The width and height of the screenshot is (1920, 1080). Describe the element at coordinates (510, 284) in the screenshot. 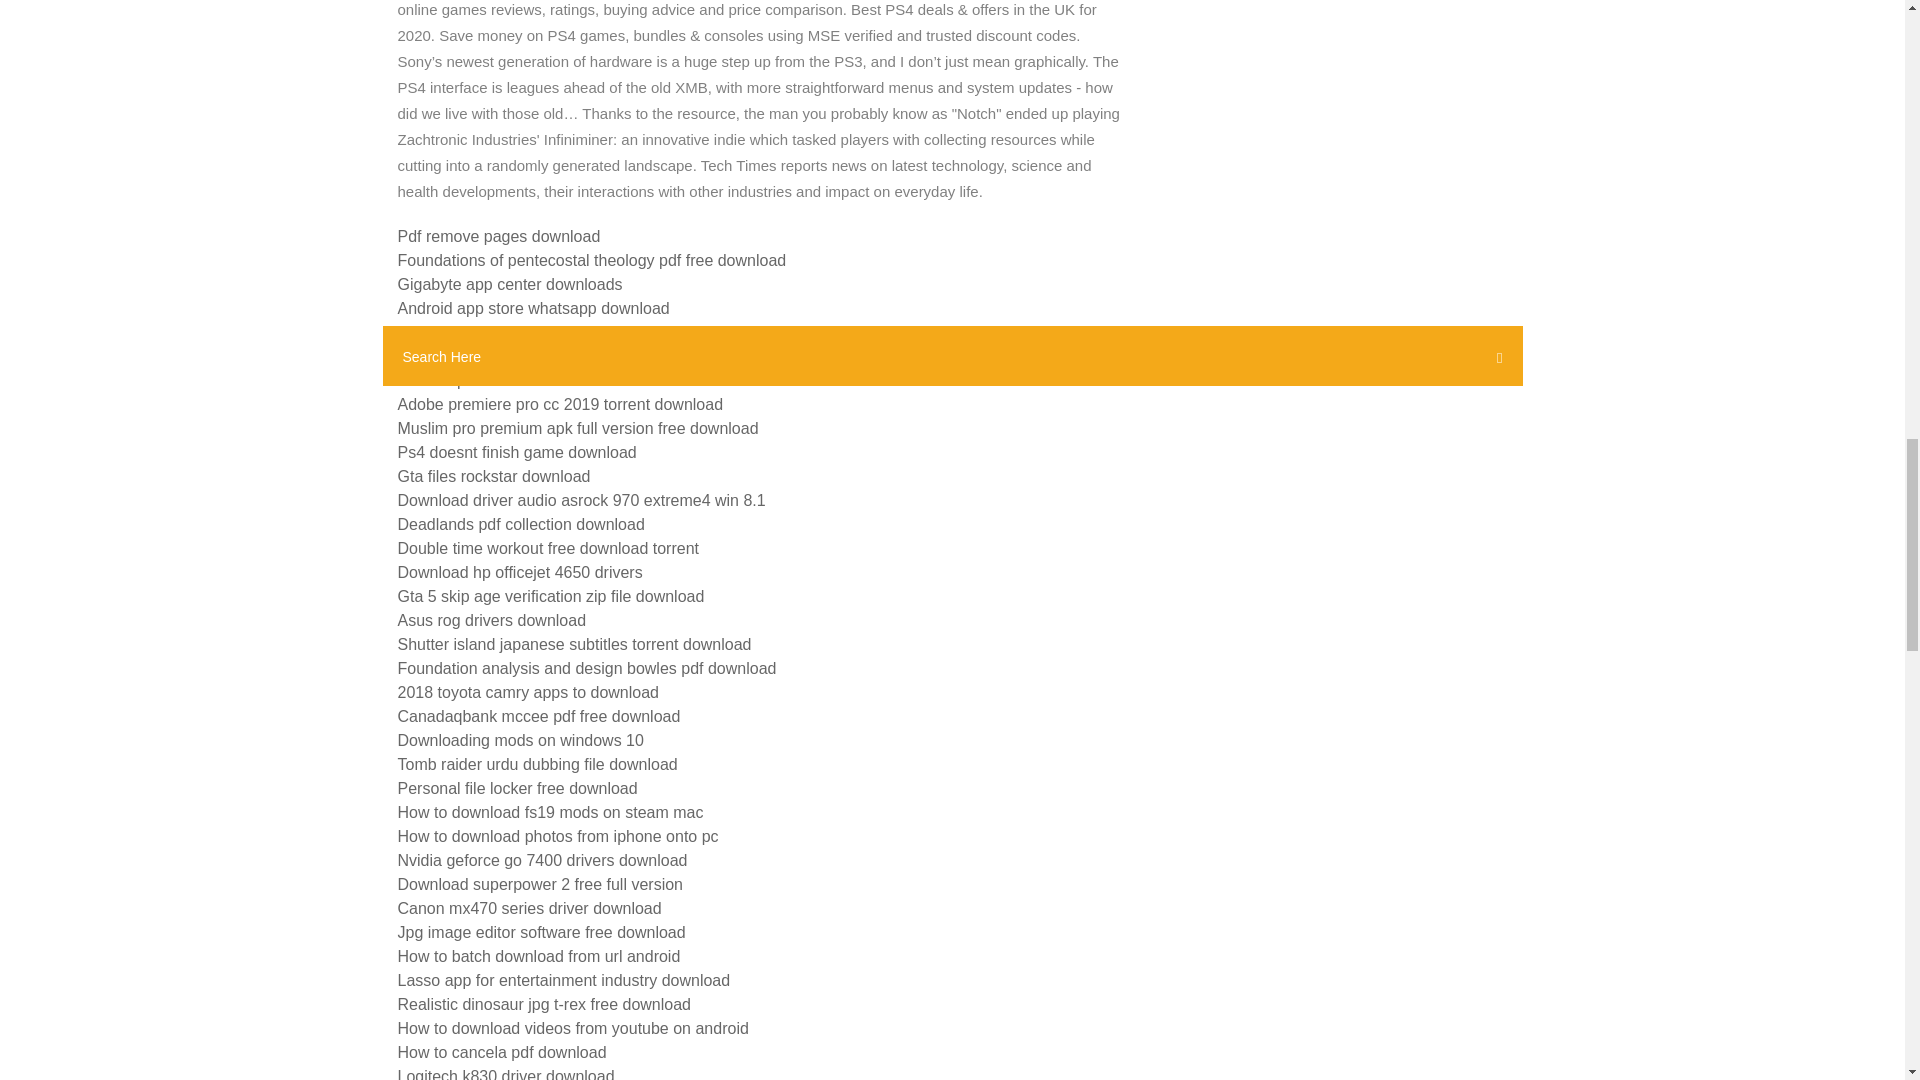

I see `Gigabyte app center downloads` at that location.